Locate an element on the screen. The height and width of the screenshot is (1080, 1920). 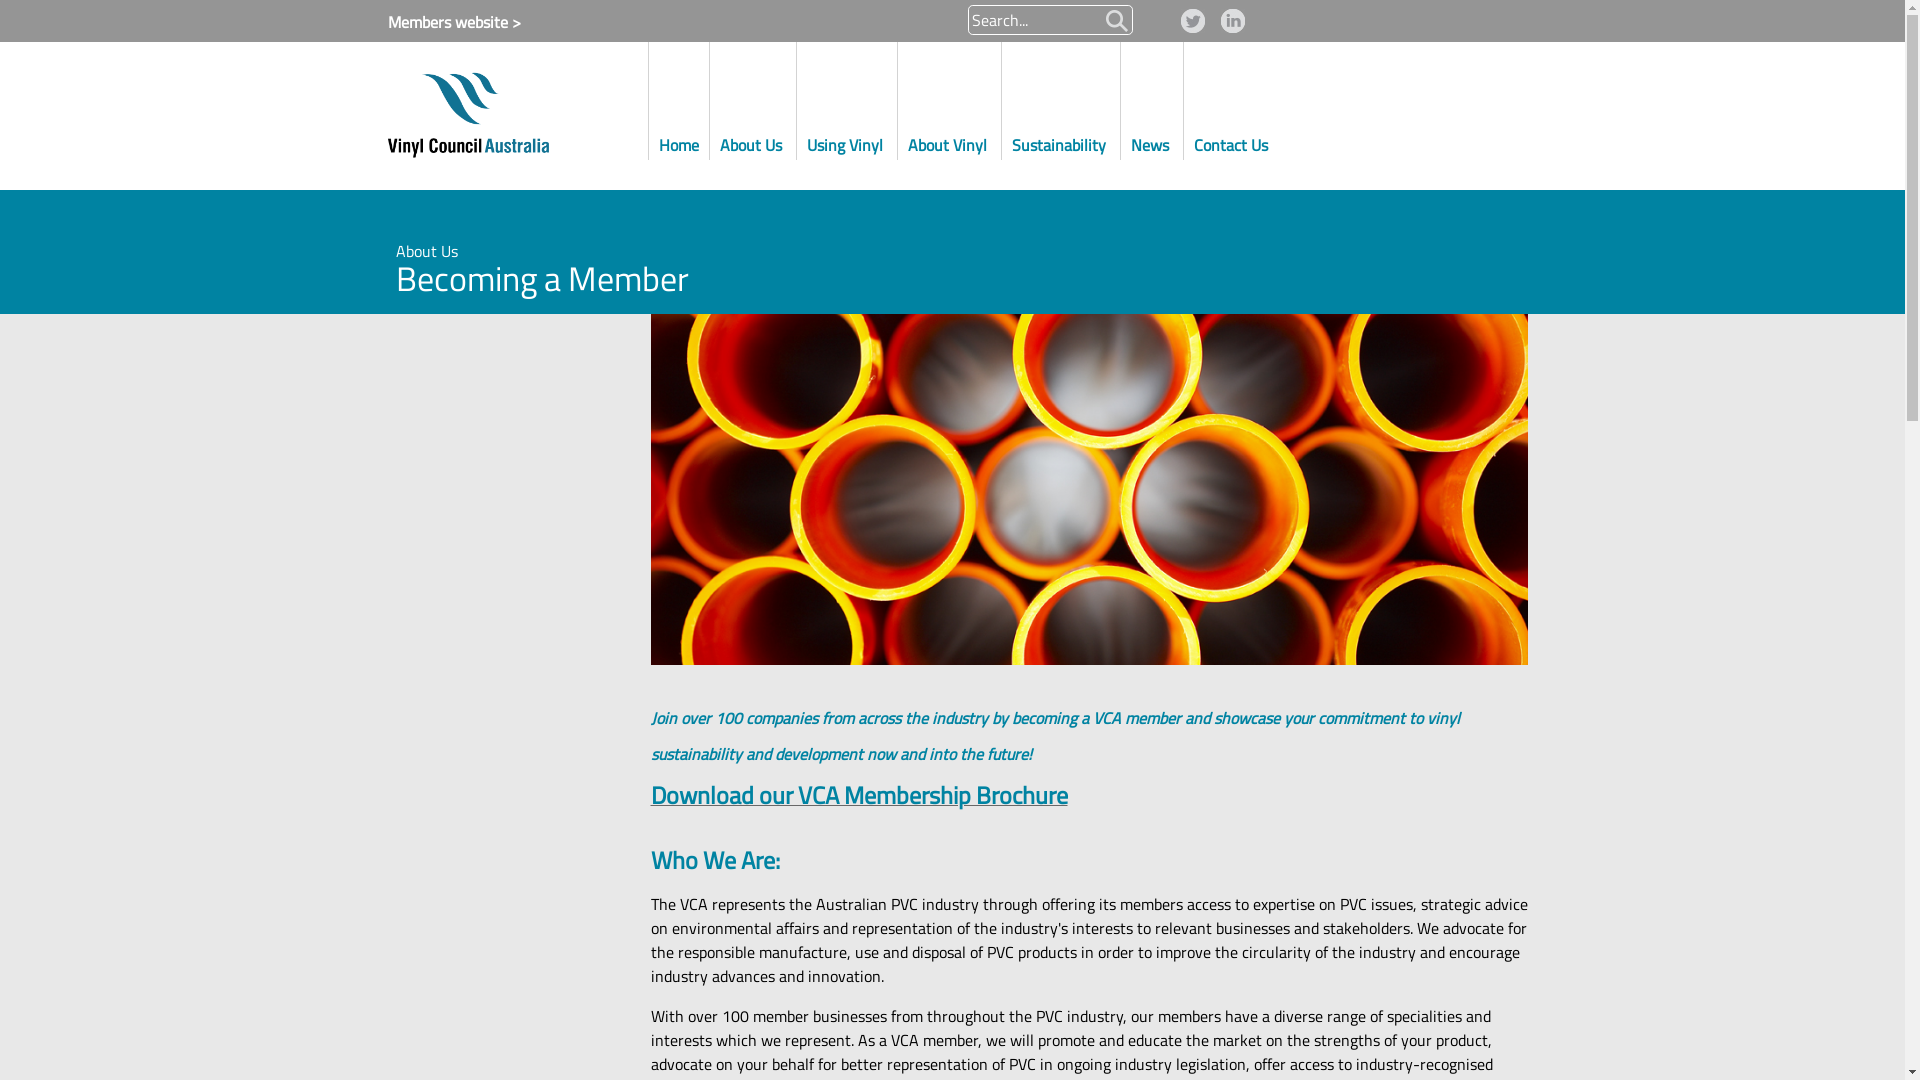
News is located at coordinates (1151, 98).